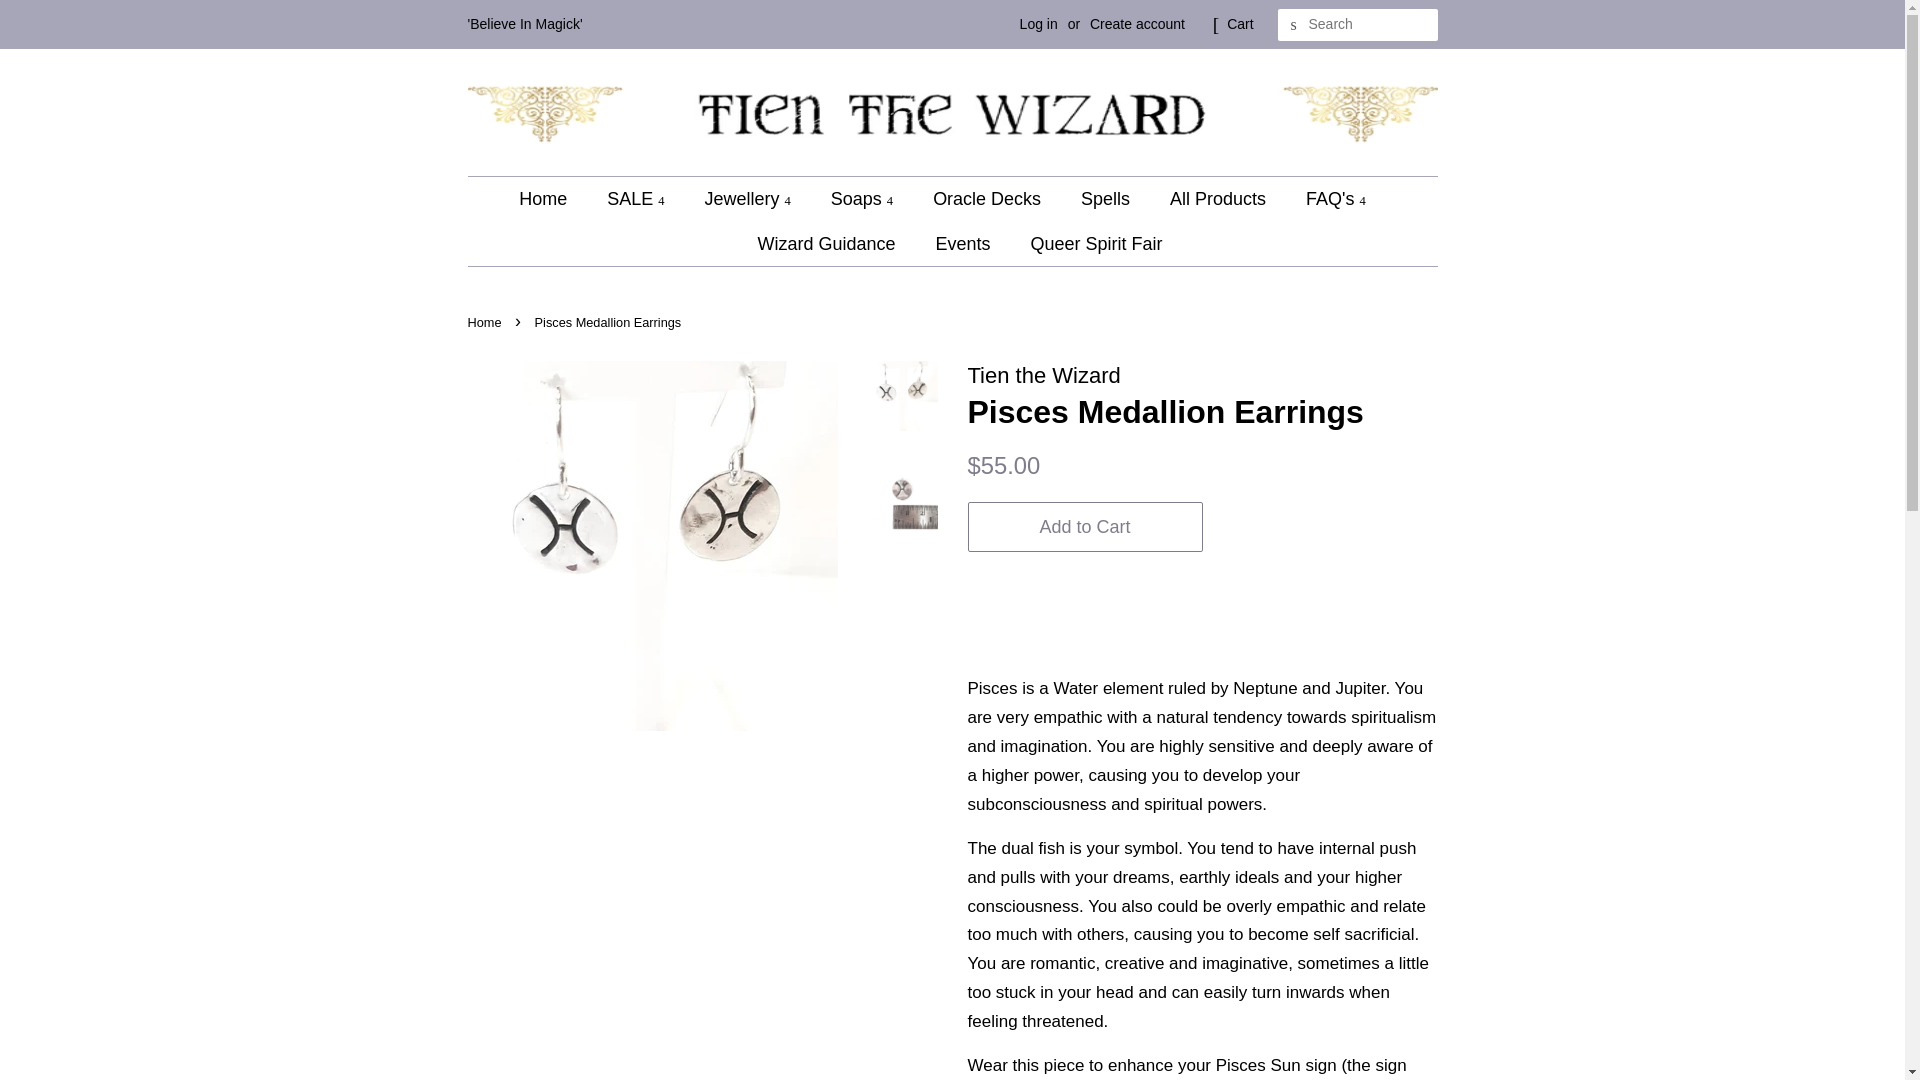 Image resolution: width=1920 pixels, height=1080 pixels. What do you see at coordinates (1137, 24) in the screenshot?
I see `Create account` at bounding box center [1137, 24].